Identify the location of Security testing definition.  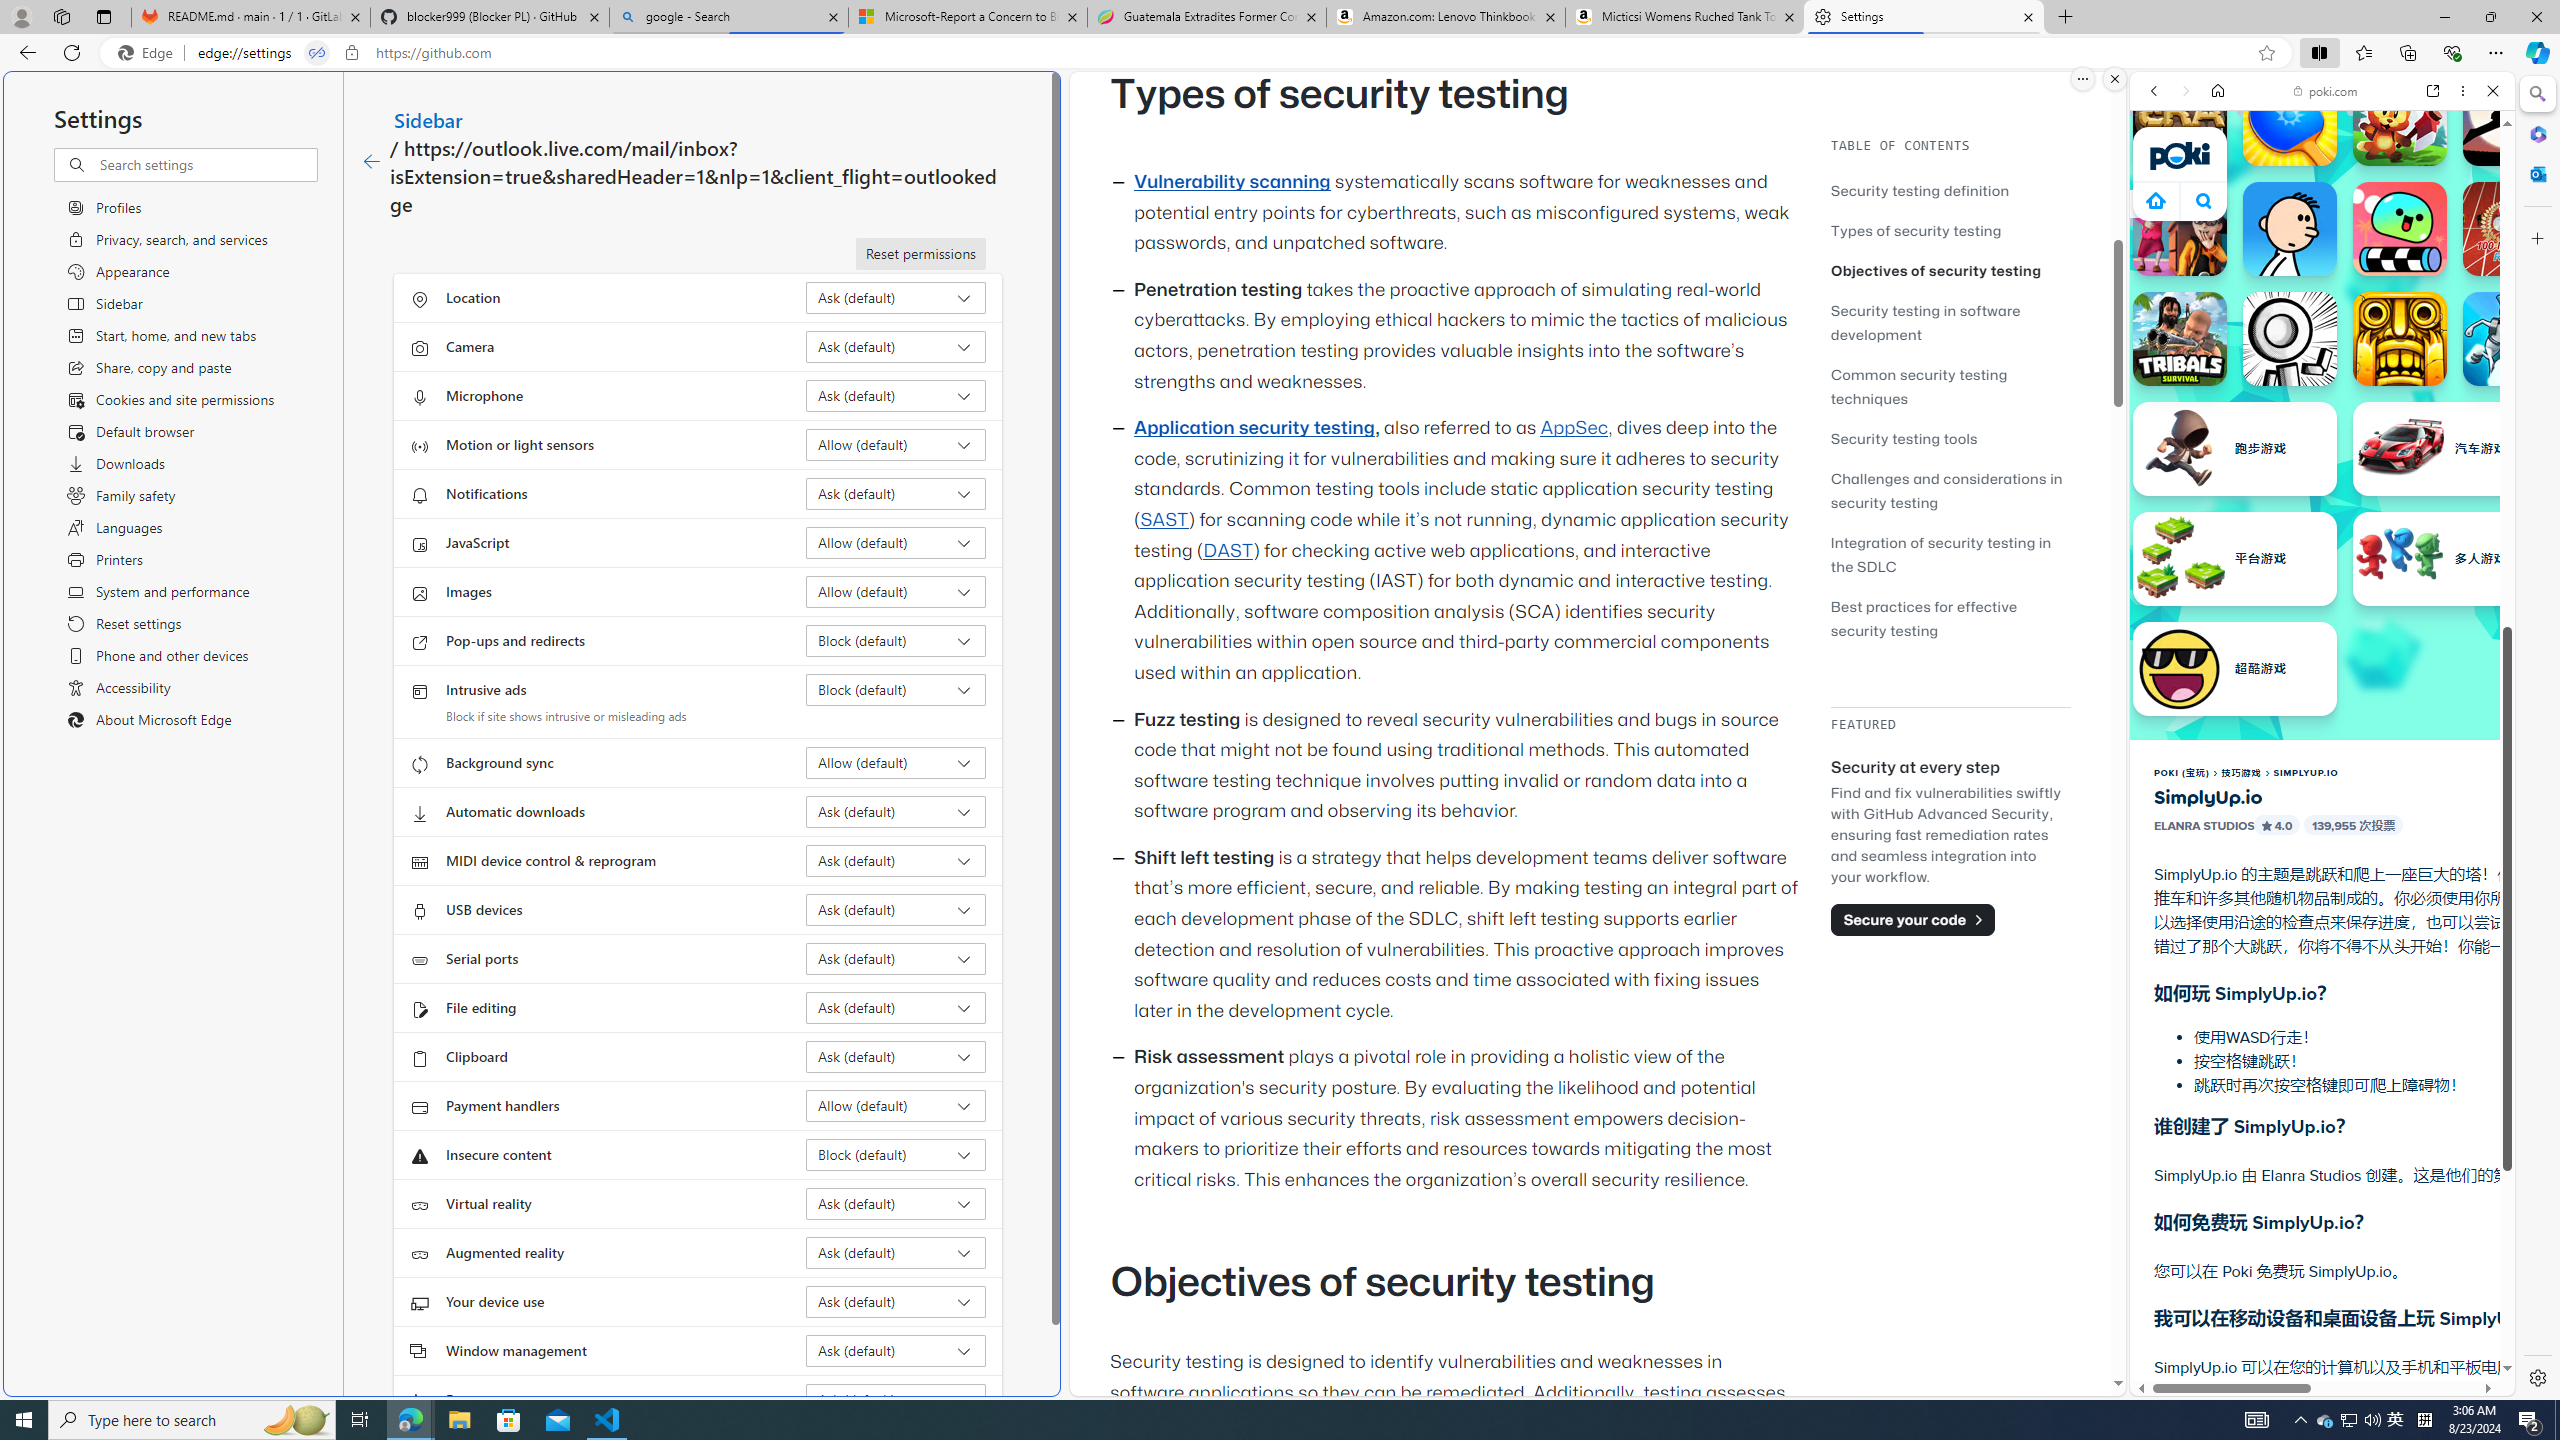
(1950, 190).